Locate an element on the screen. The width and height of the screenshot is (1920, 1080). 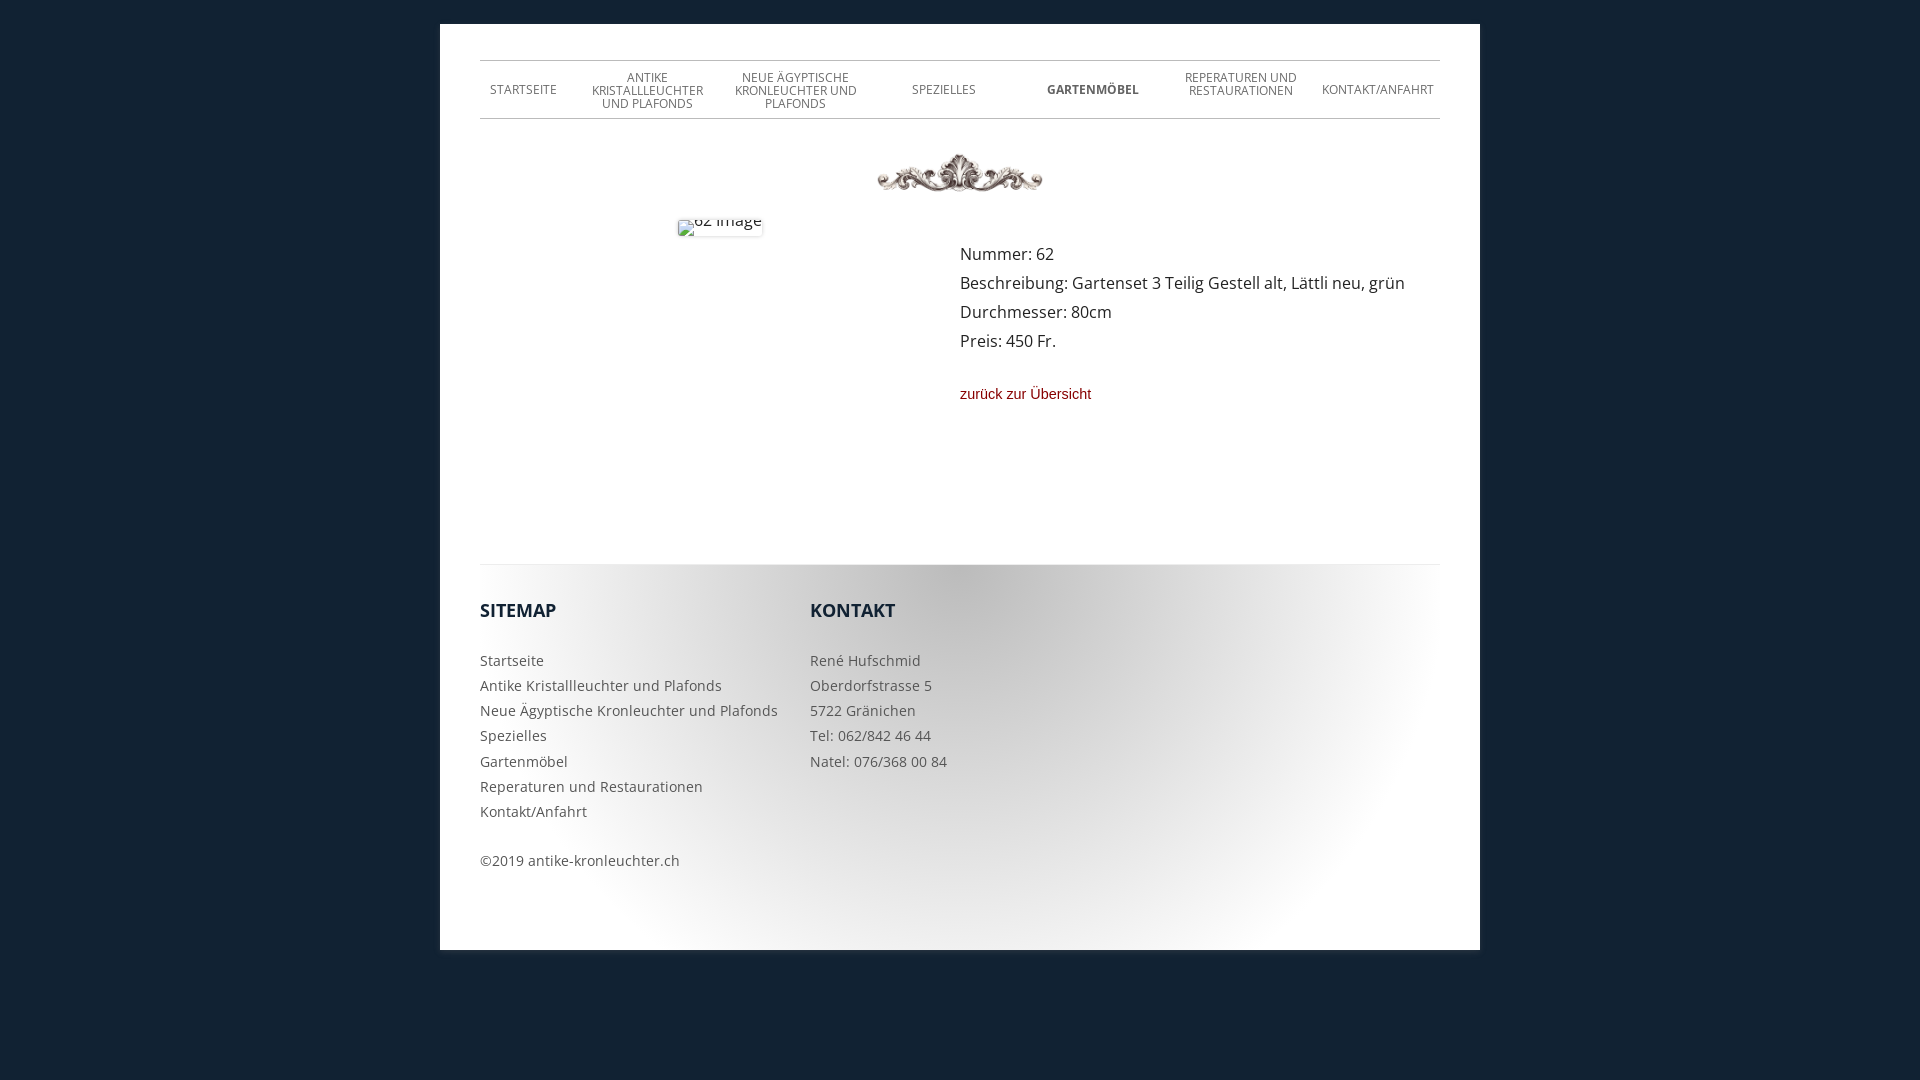
Antike Kronleuchter is located at coordinates (602, 60).